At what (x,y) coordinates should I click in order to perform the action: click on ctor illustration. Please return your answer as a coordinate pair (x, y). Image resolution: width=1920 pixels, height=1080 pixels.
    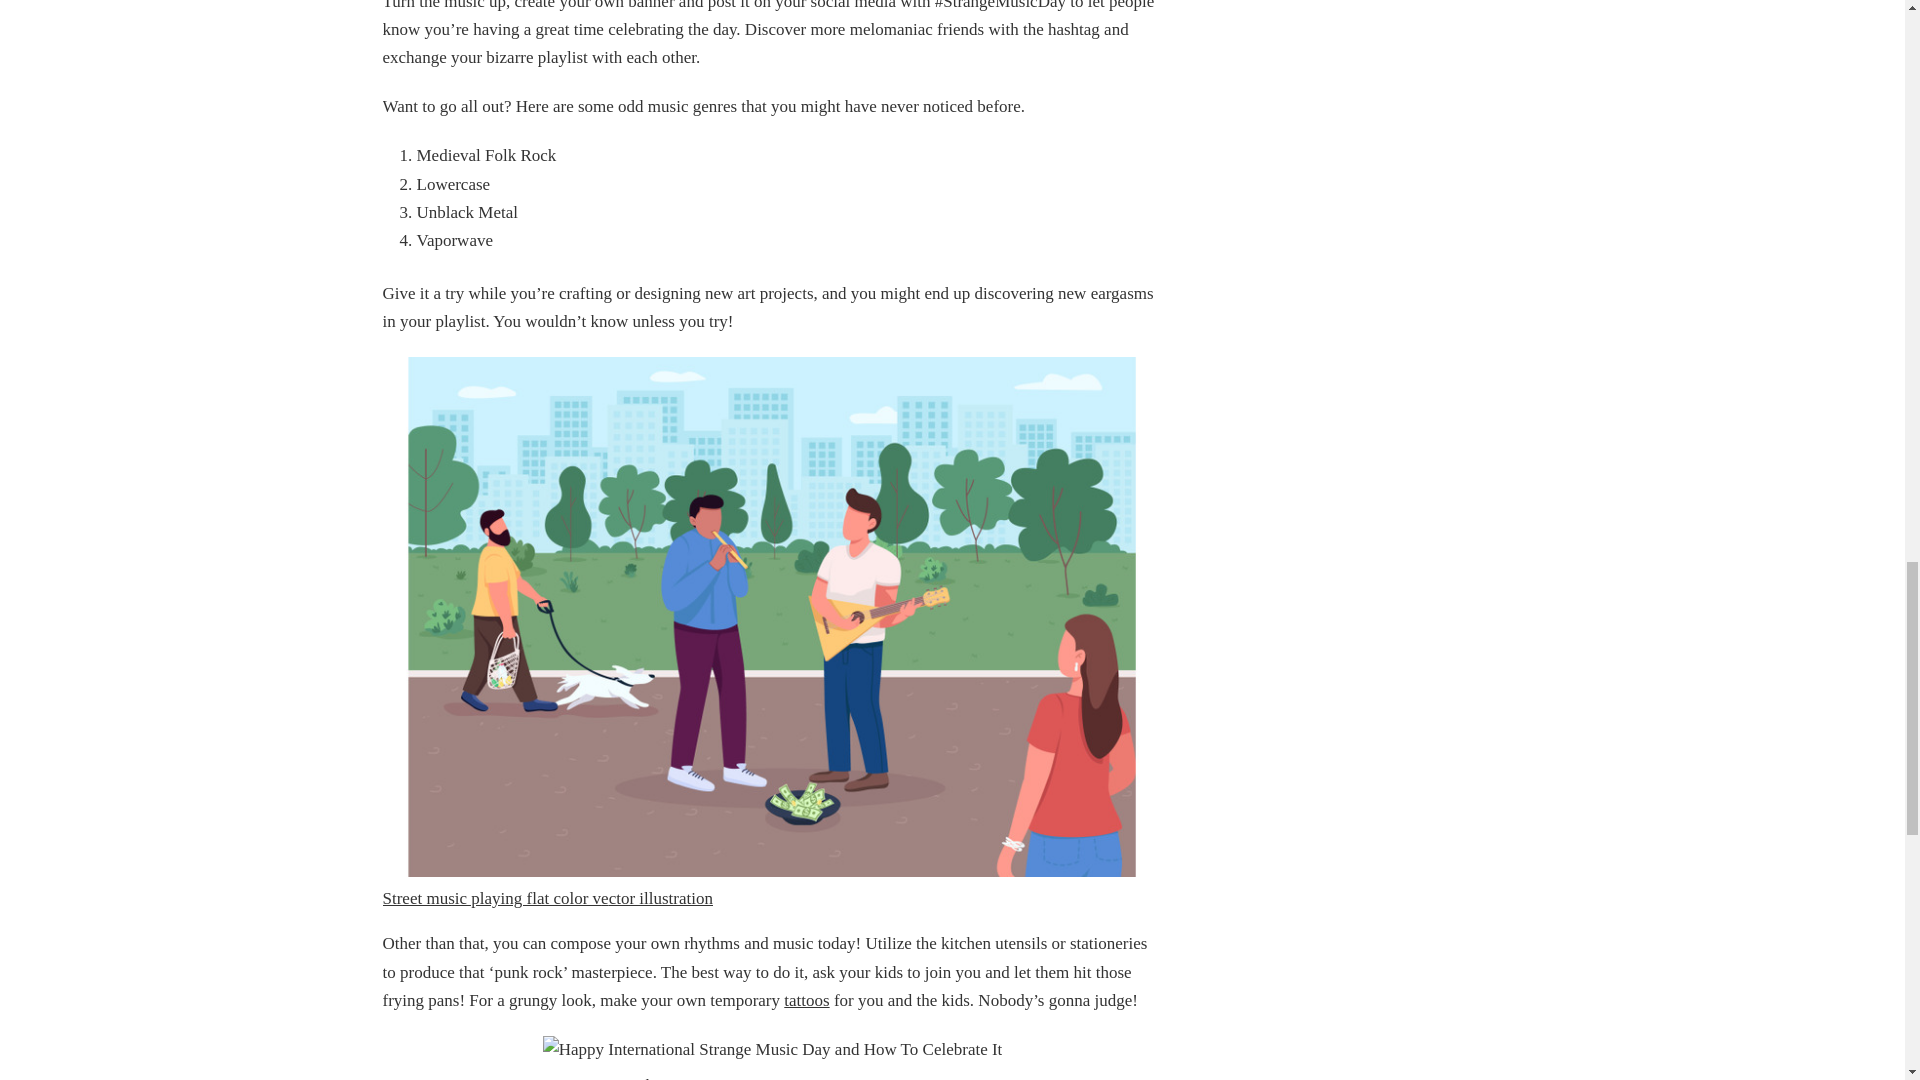
    Looking at the image, I should click on (660, 898).